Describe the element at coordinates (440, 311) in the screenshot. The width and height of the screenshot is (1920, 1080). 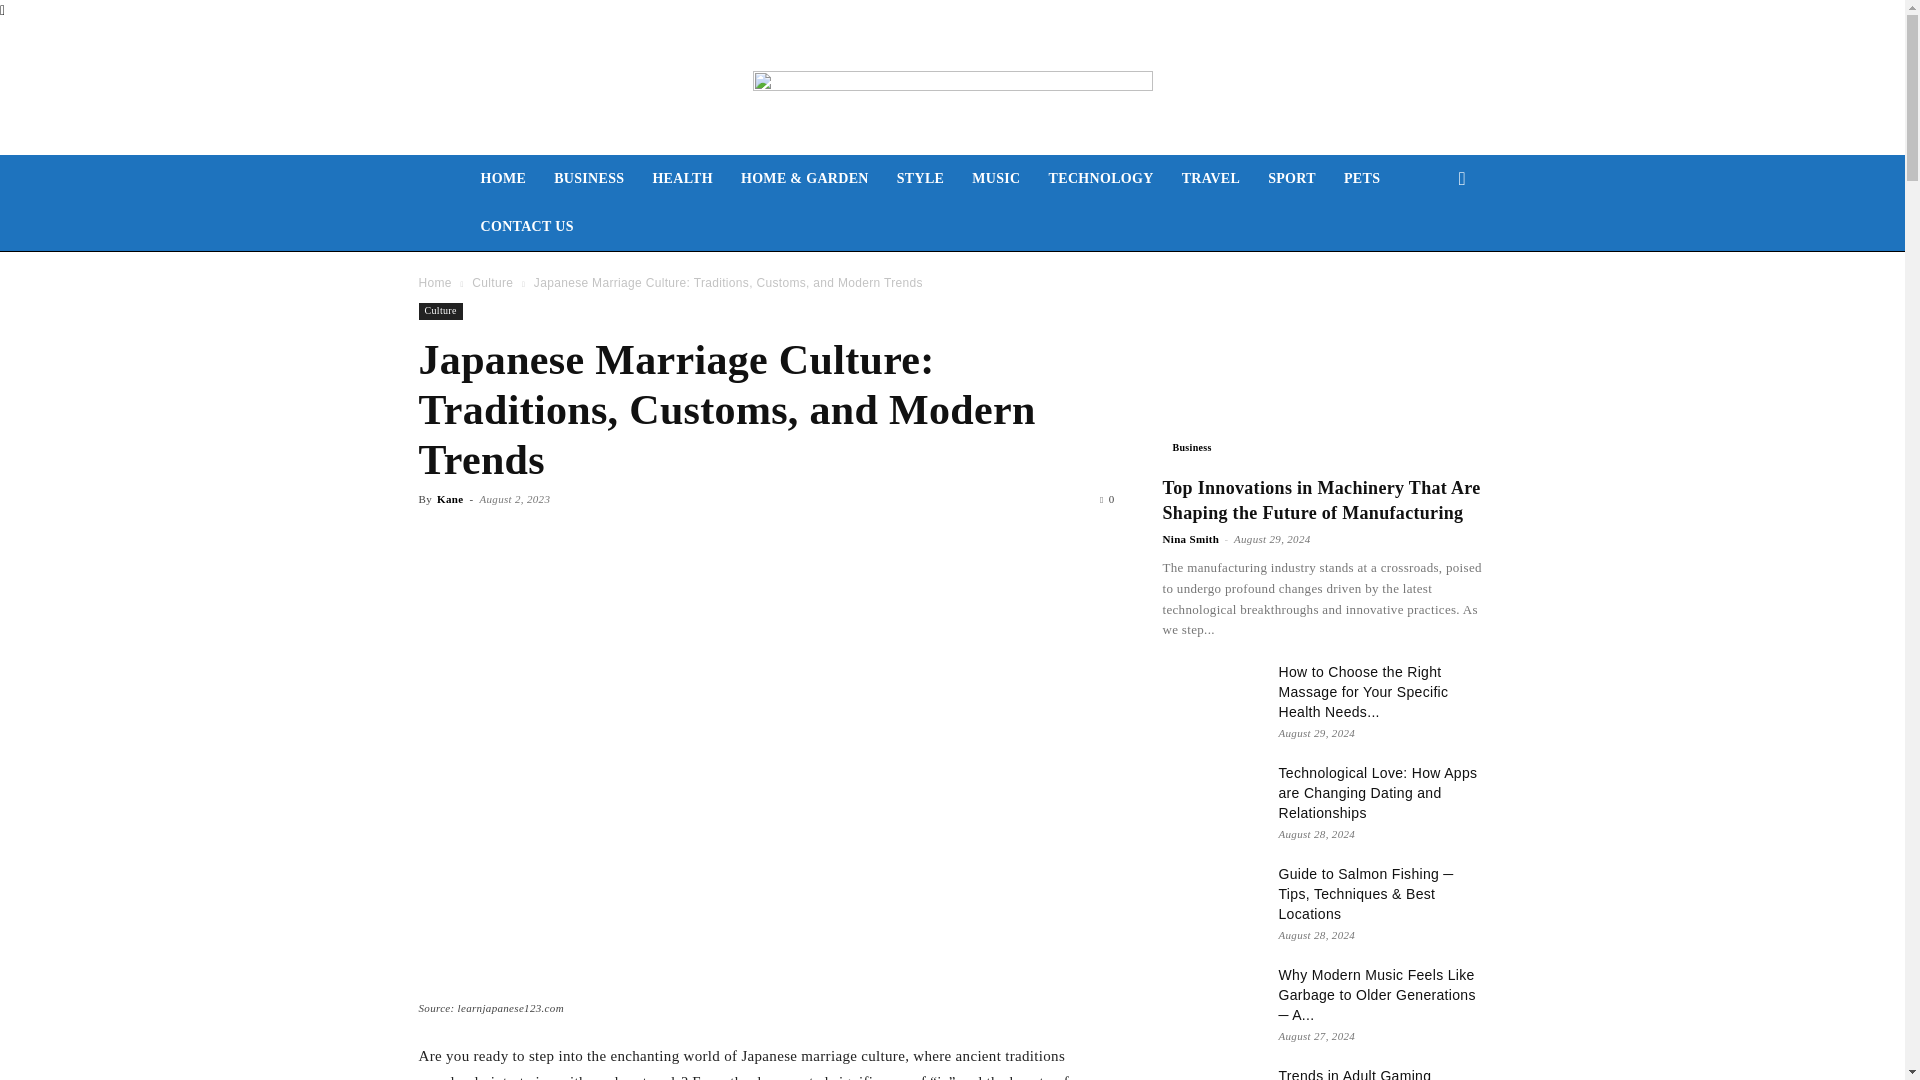
I see `Culture` at that location.